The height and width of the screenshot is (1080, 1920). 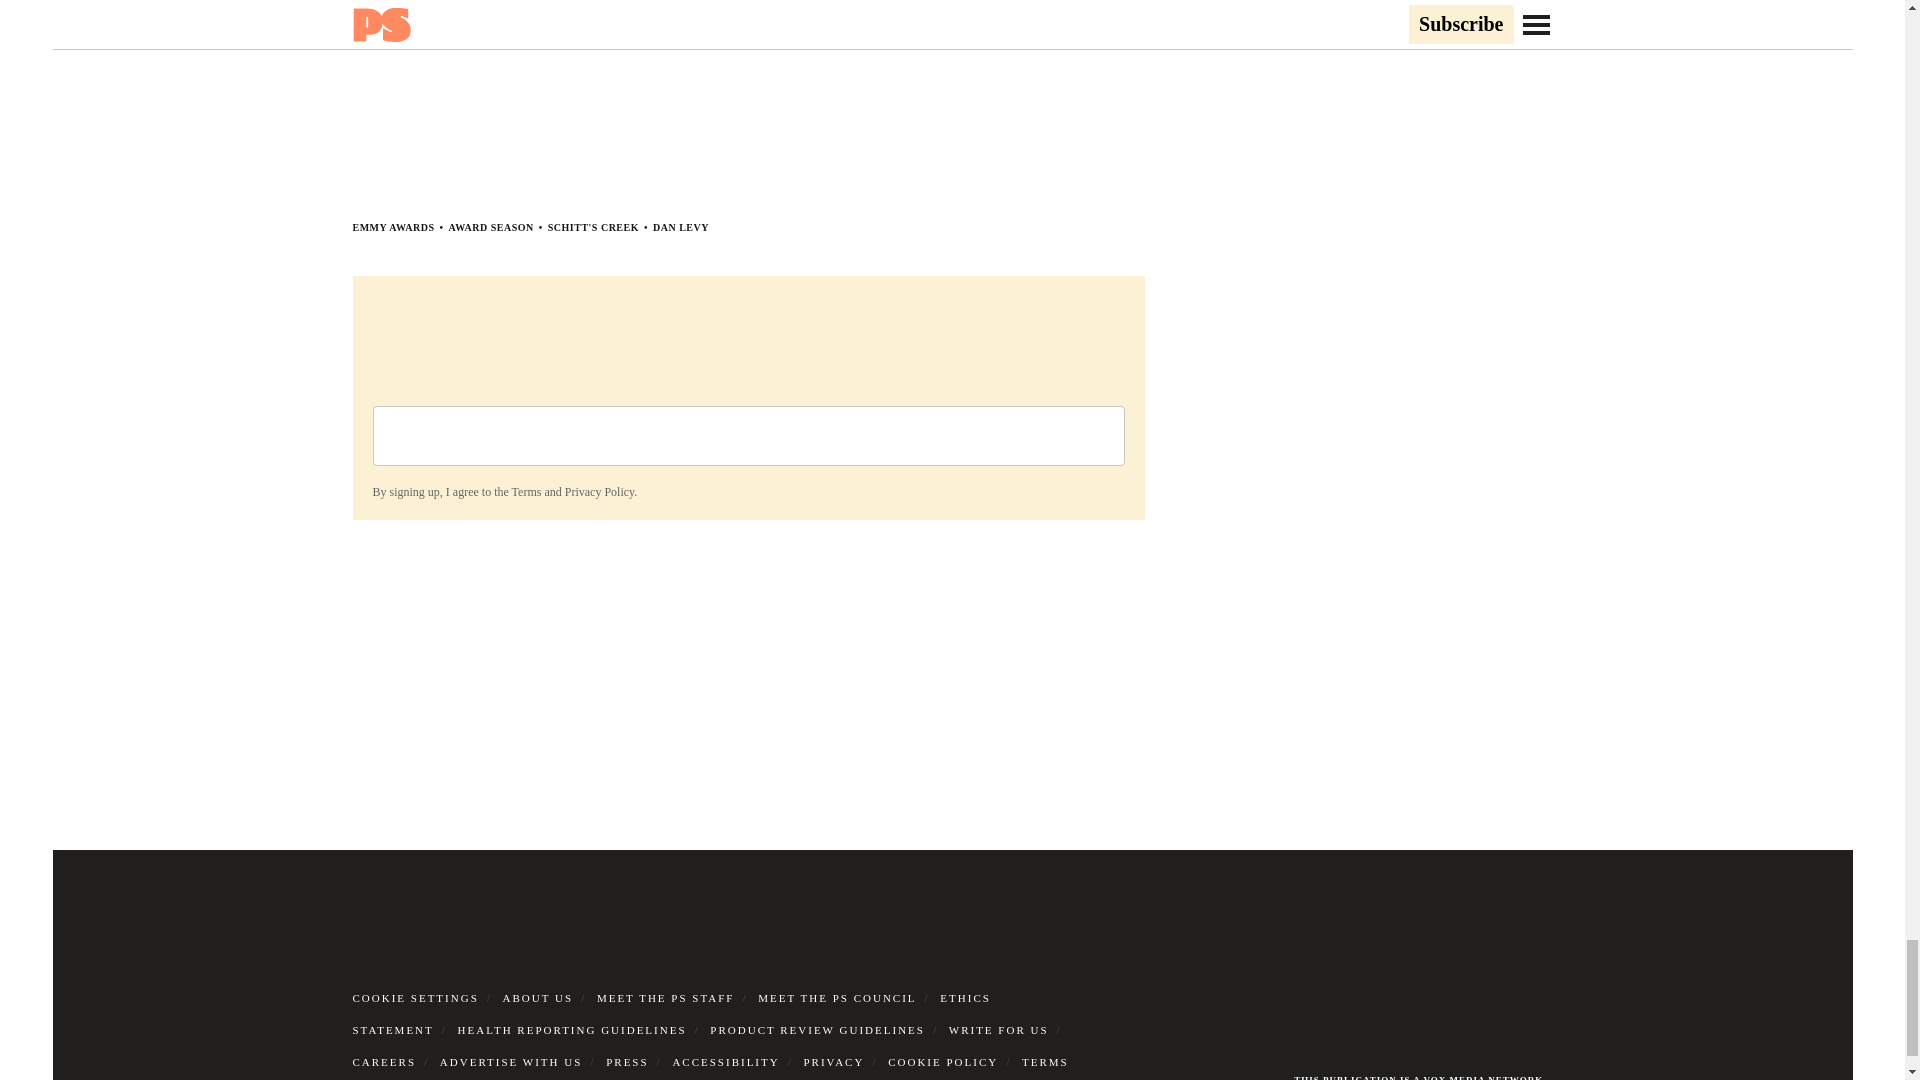 What do you see at coordinates (511, 1062) in the screenshot?
I see `ADVERTISE WITH US` at bounding box center [511, 1062].